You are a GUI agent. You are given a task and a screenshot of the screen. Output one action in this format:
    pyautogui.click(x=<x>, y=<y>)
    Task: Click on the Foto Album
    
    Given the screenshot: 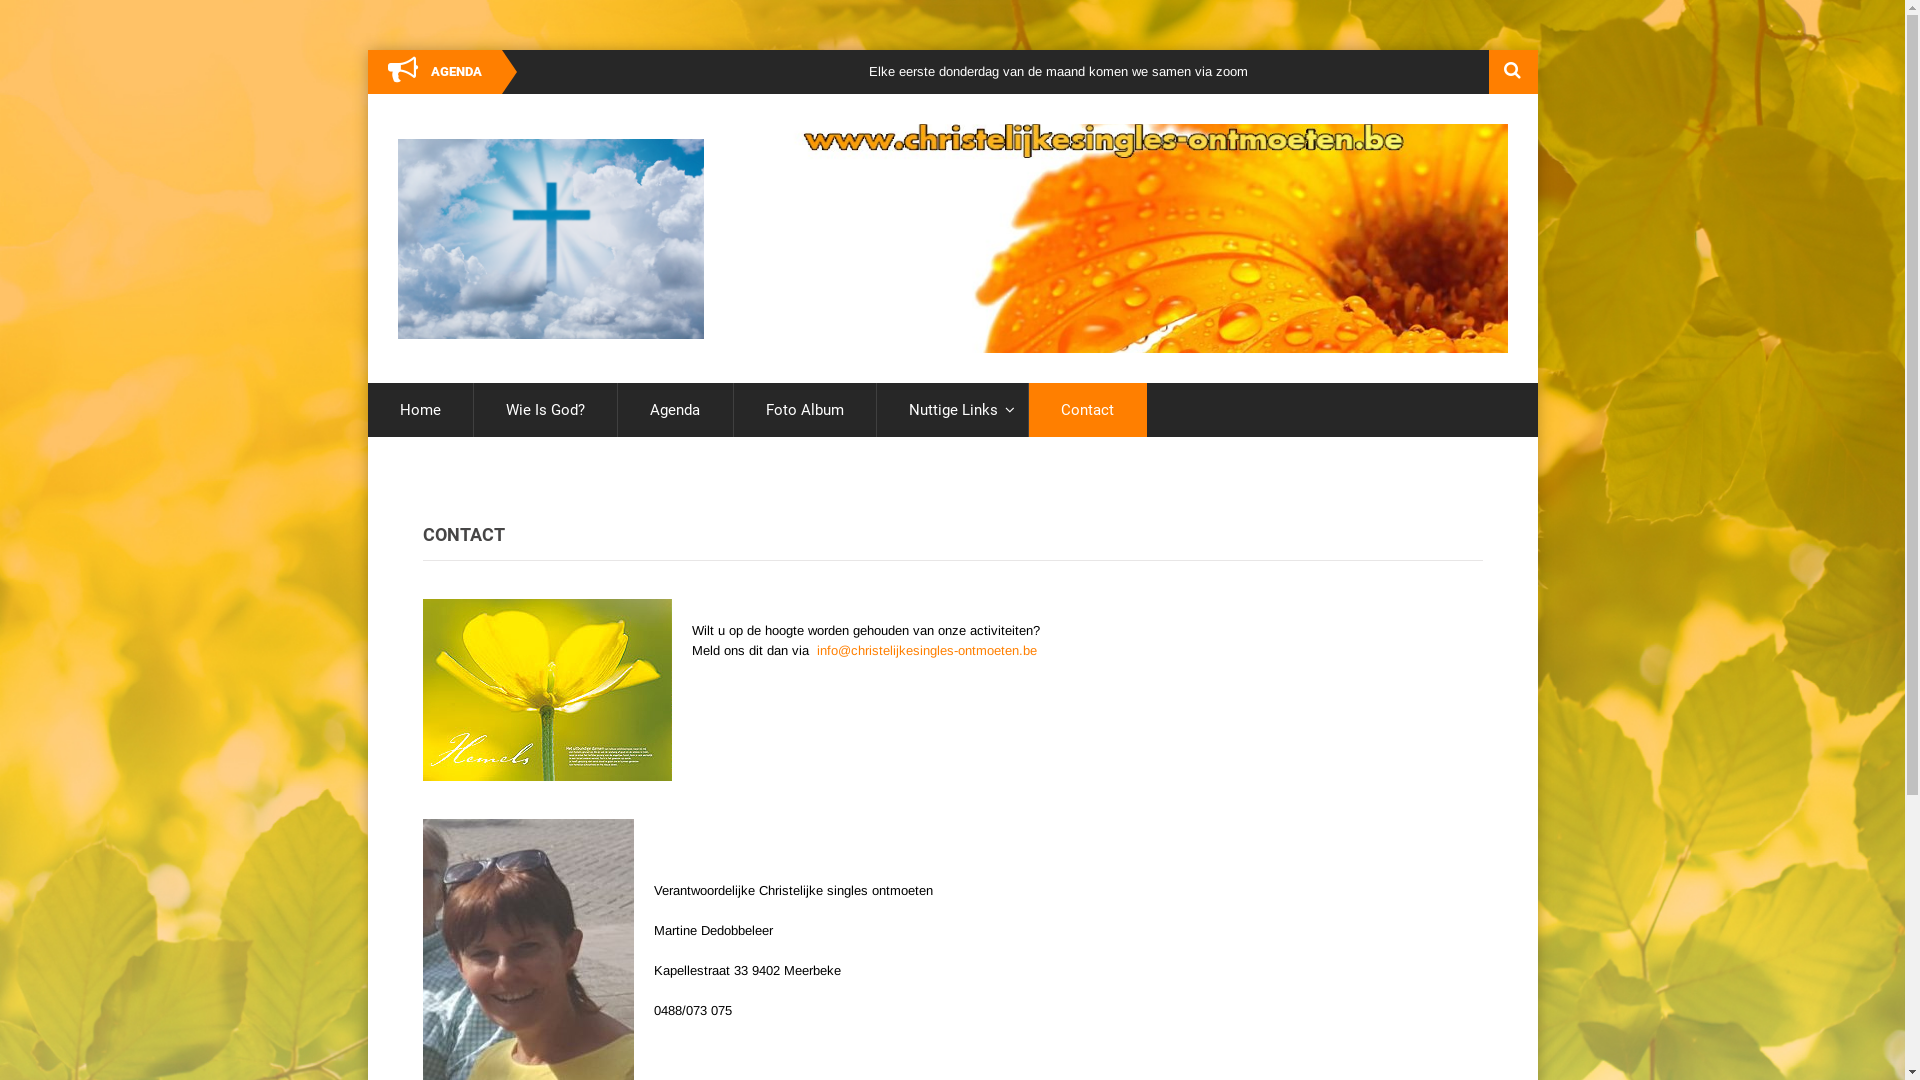 What is the action you would take?
    pyautogui.click(x=805, y=410)
    